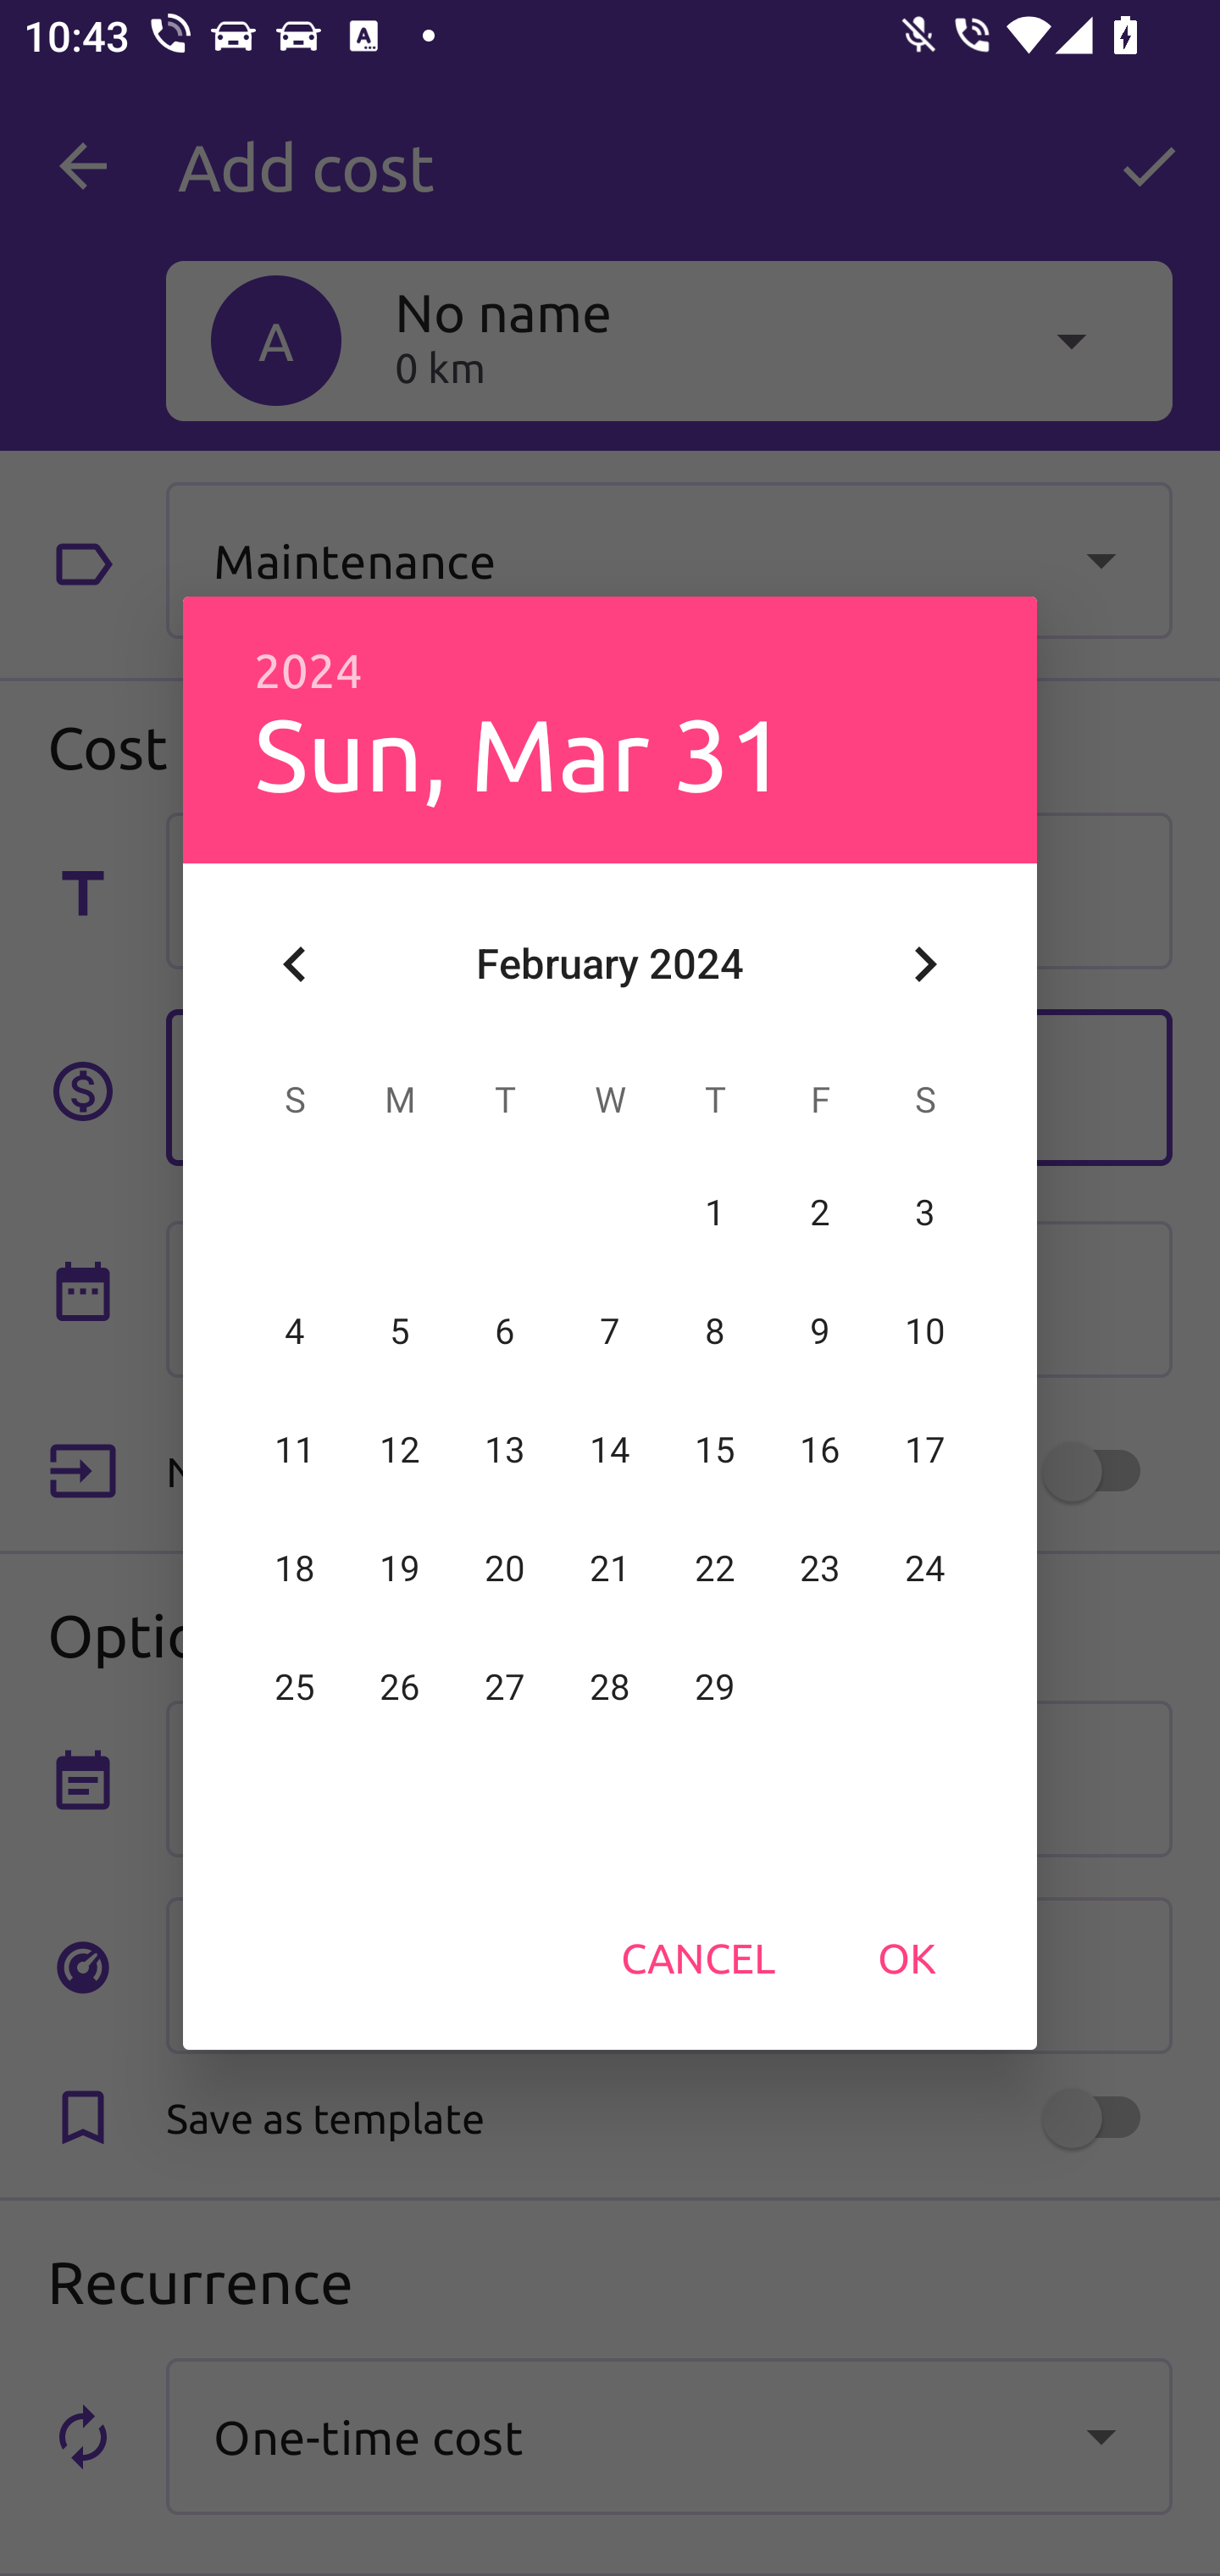  What do you see at coordinates (924, 1213) in the screenshot?
I see `3 03 February 2024` at bounding box center [924, 1213].